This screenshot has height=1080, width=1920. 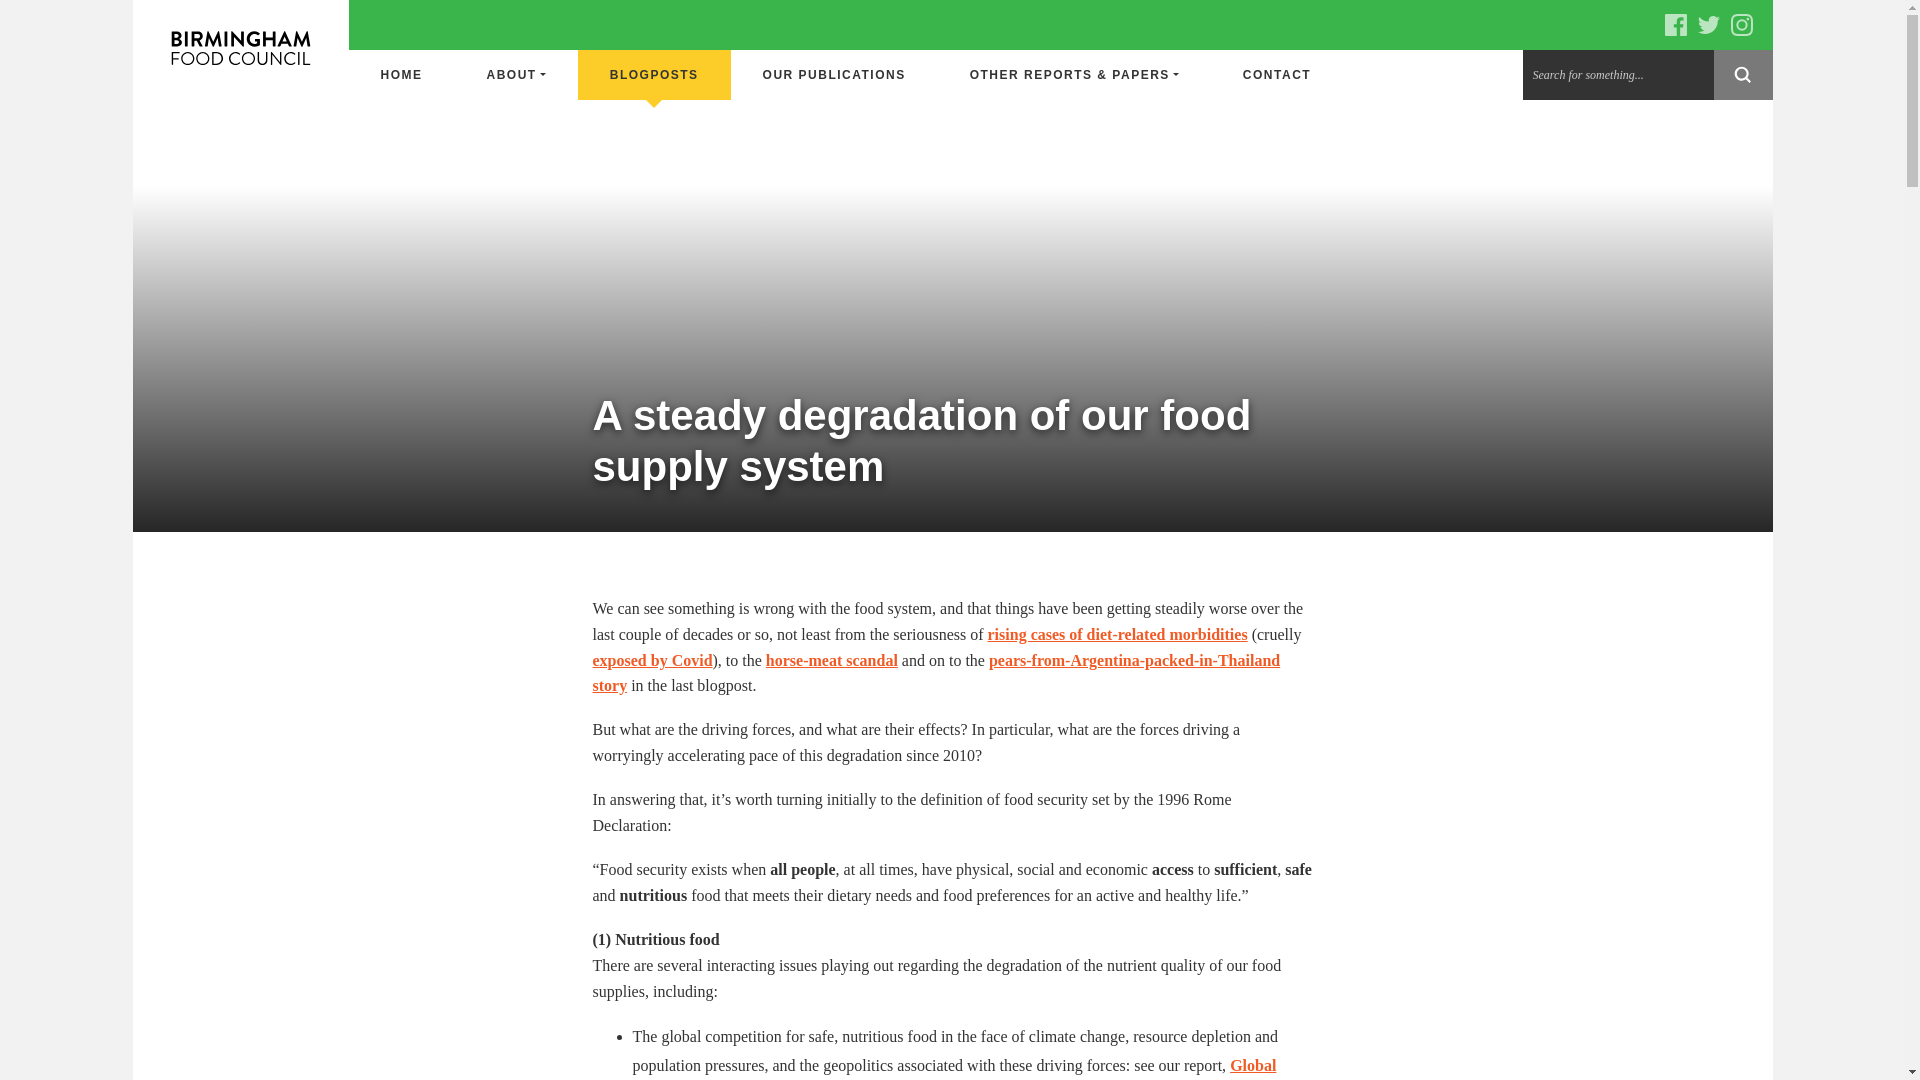 I want to click on horse-meat scandal, so click(x=832, y=660).